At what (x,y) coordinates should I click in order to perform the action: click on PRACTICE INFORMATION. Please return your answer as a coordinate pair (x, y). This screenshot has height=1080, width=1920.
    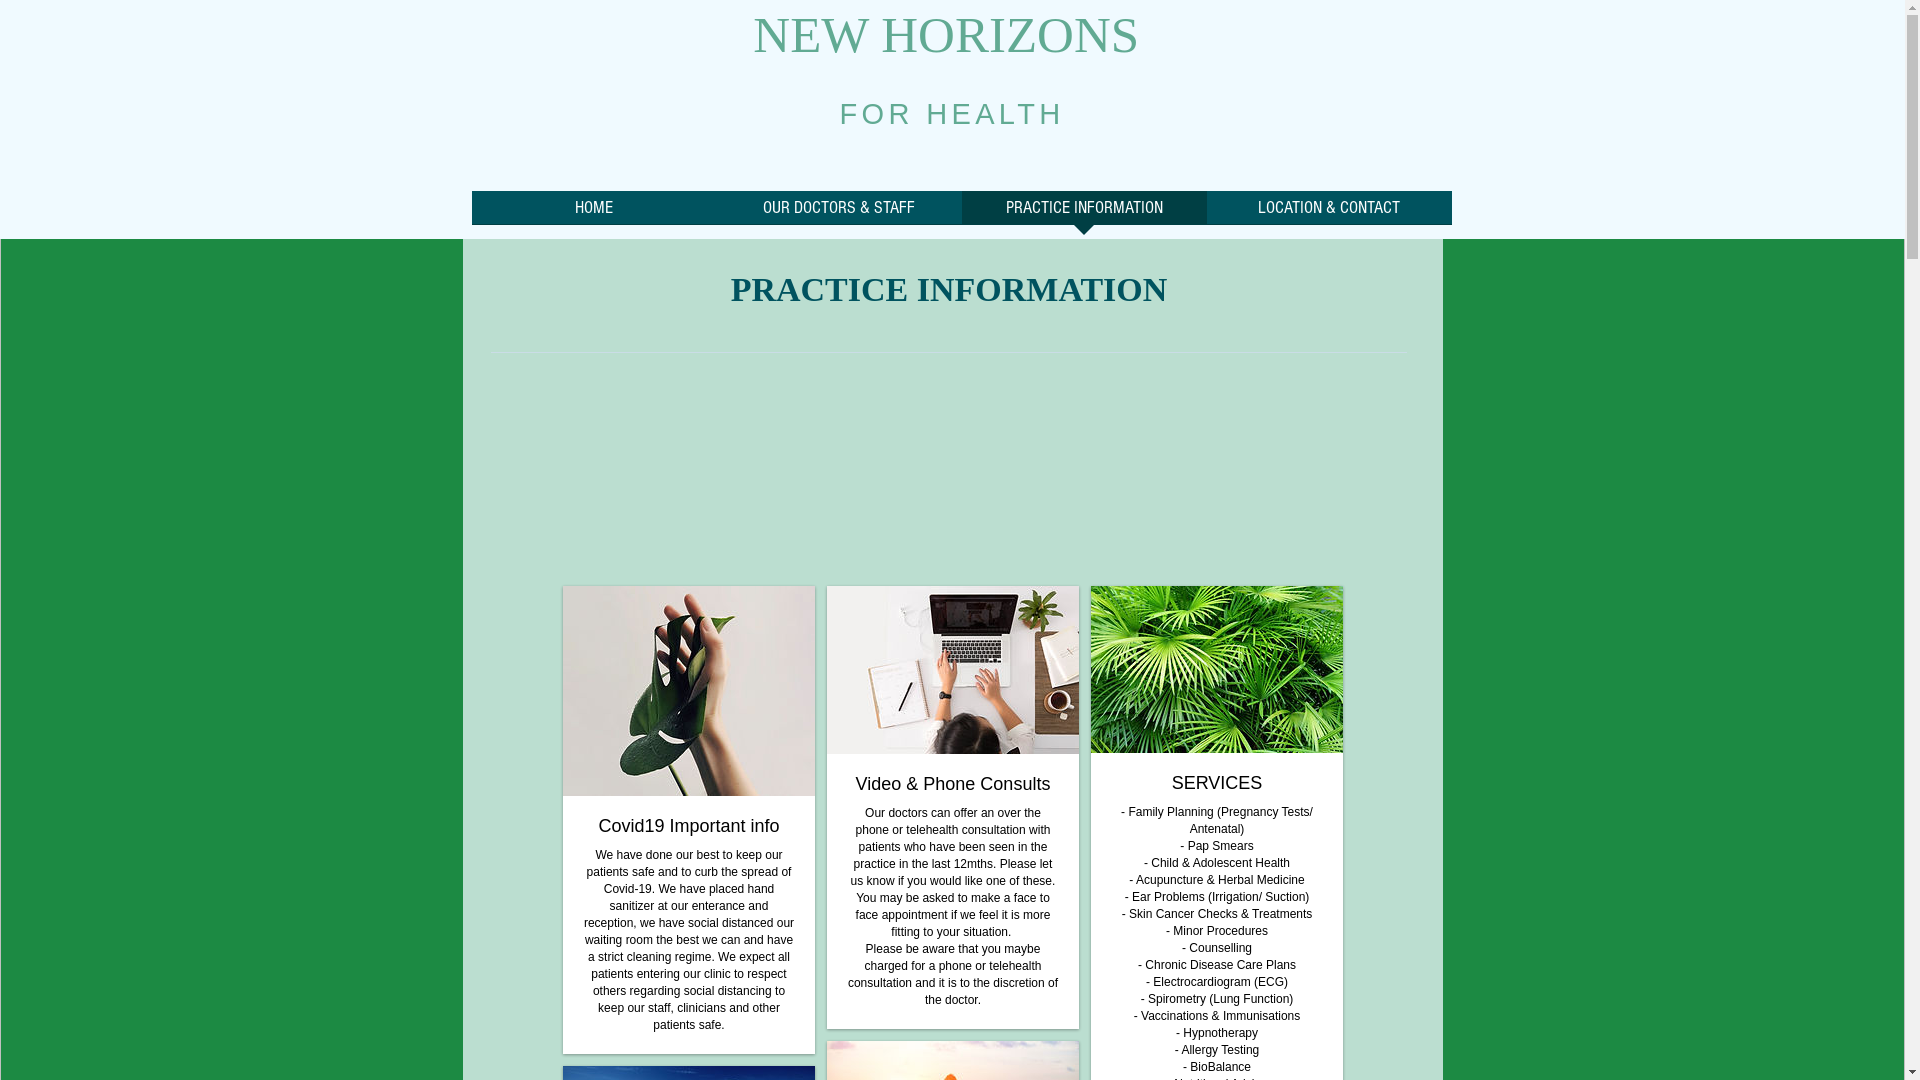
    Looking at the image, I should click on (1084, 214).